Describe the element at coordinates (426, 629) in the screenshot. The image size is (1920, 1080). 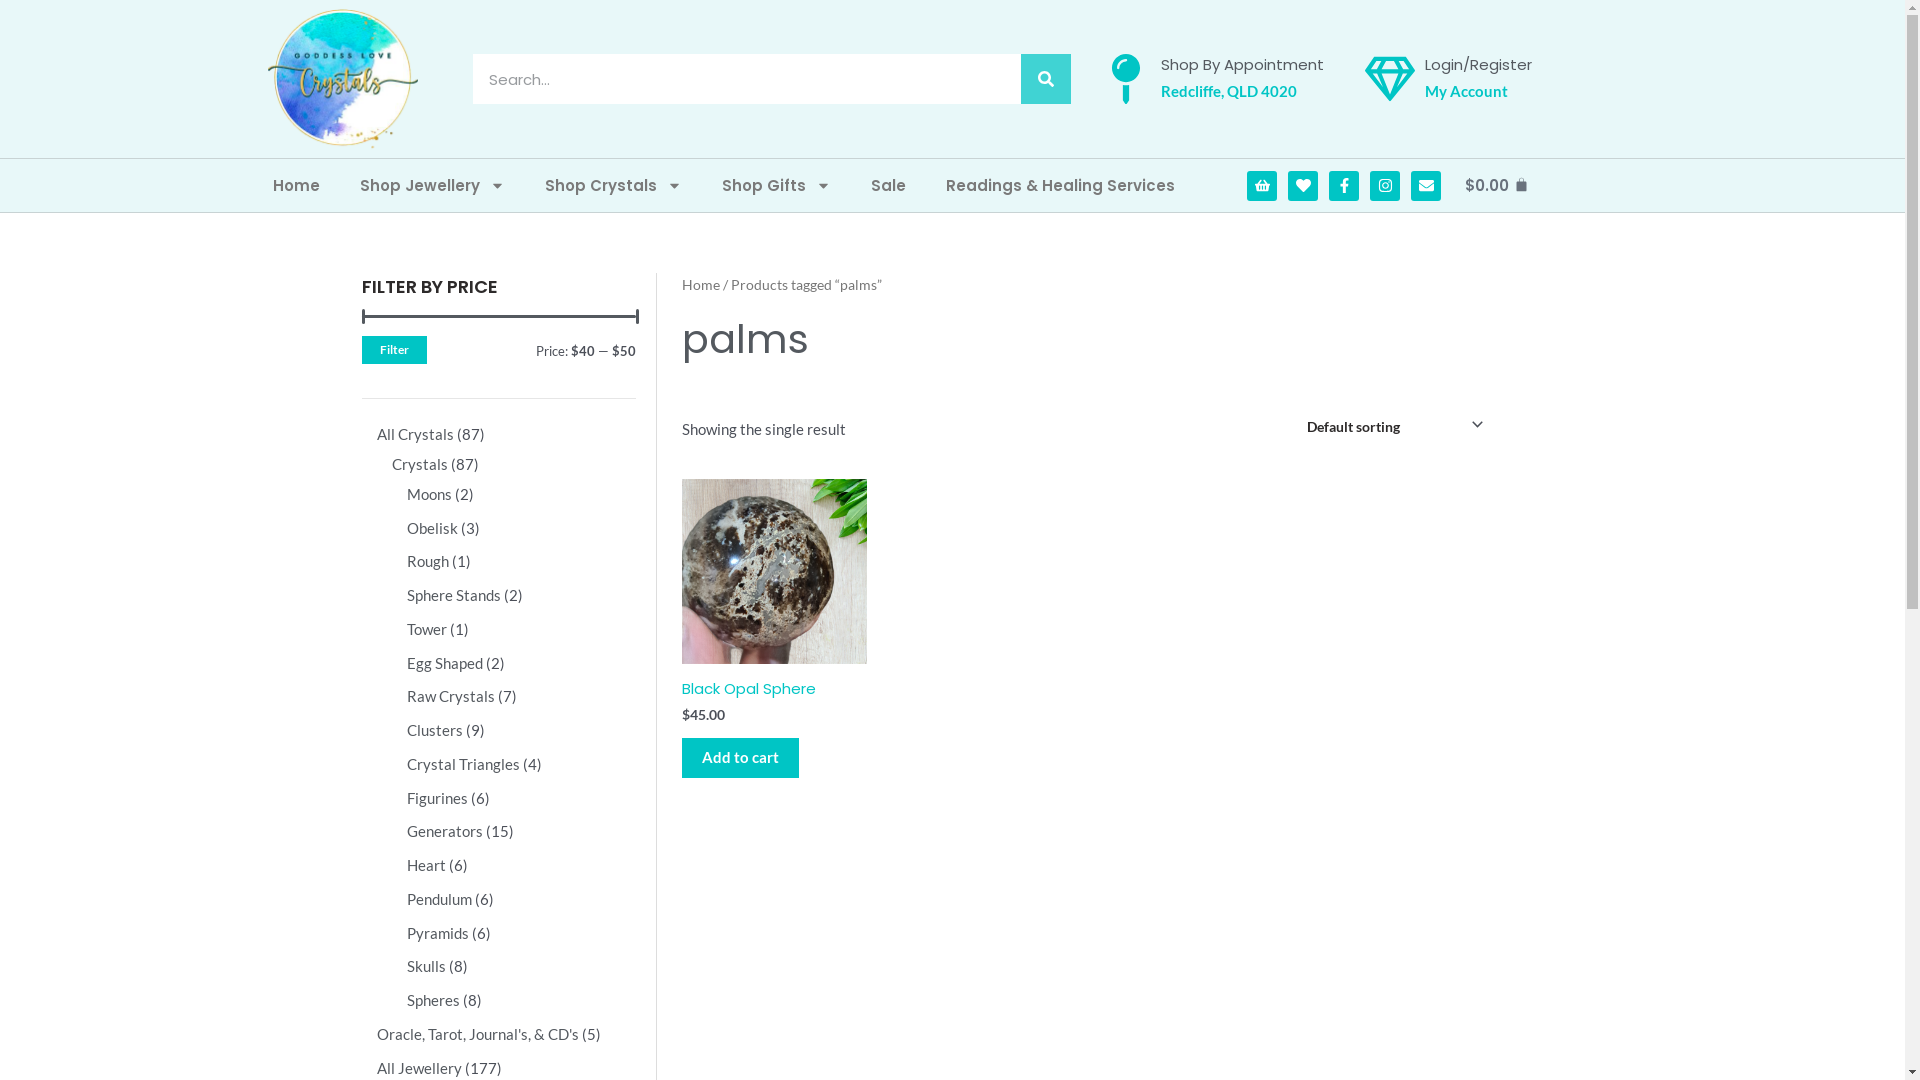
I see `Tower` at that location.